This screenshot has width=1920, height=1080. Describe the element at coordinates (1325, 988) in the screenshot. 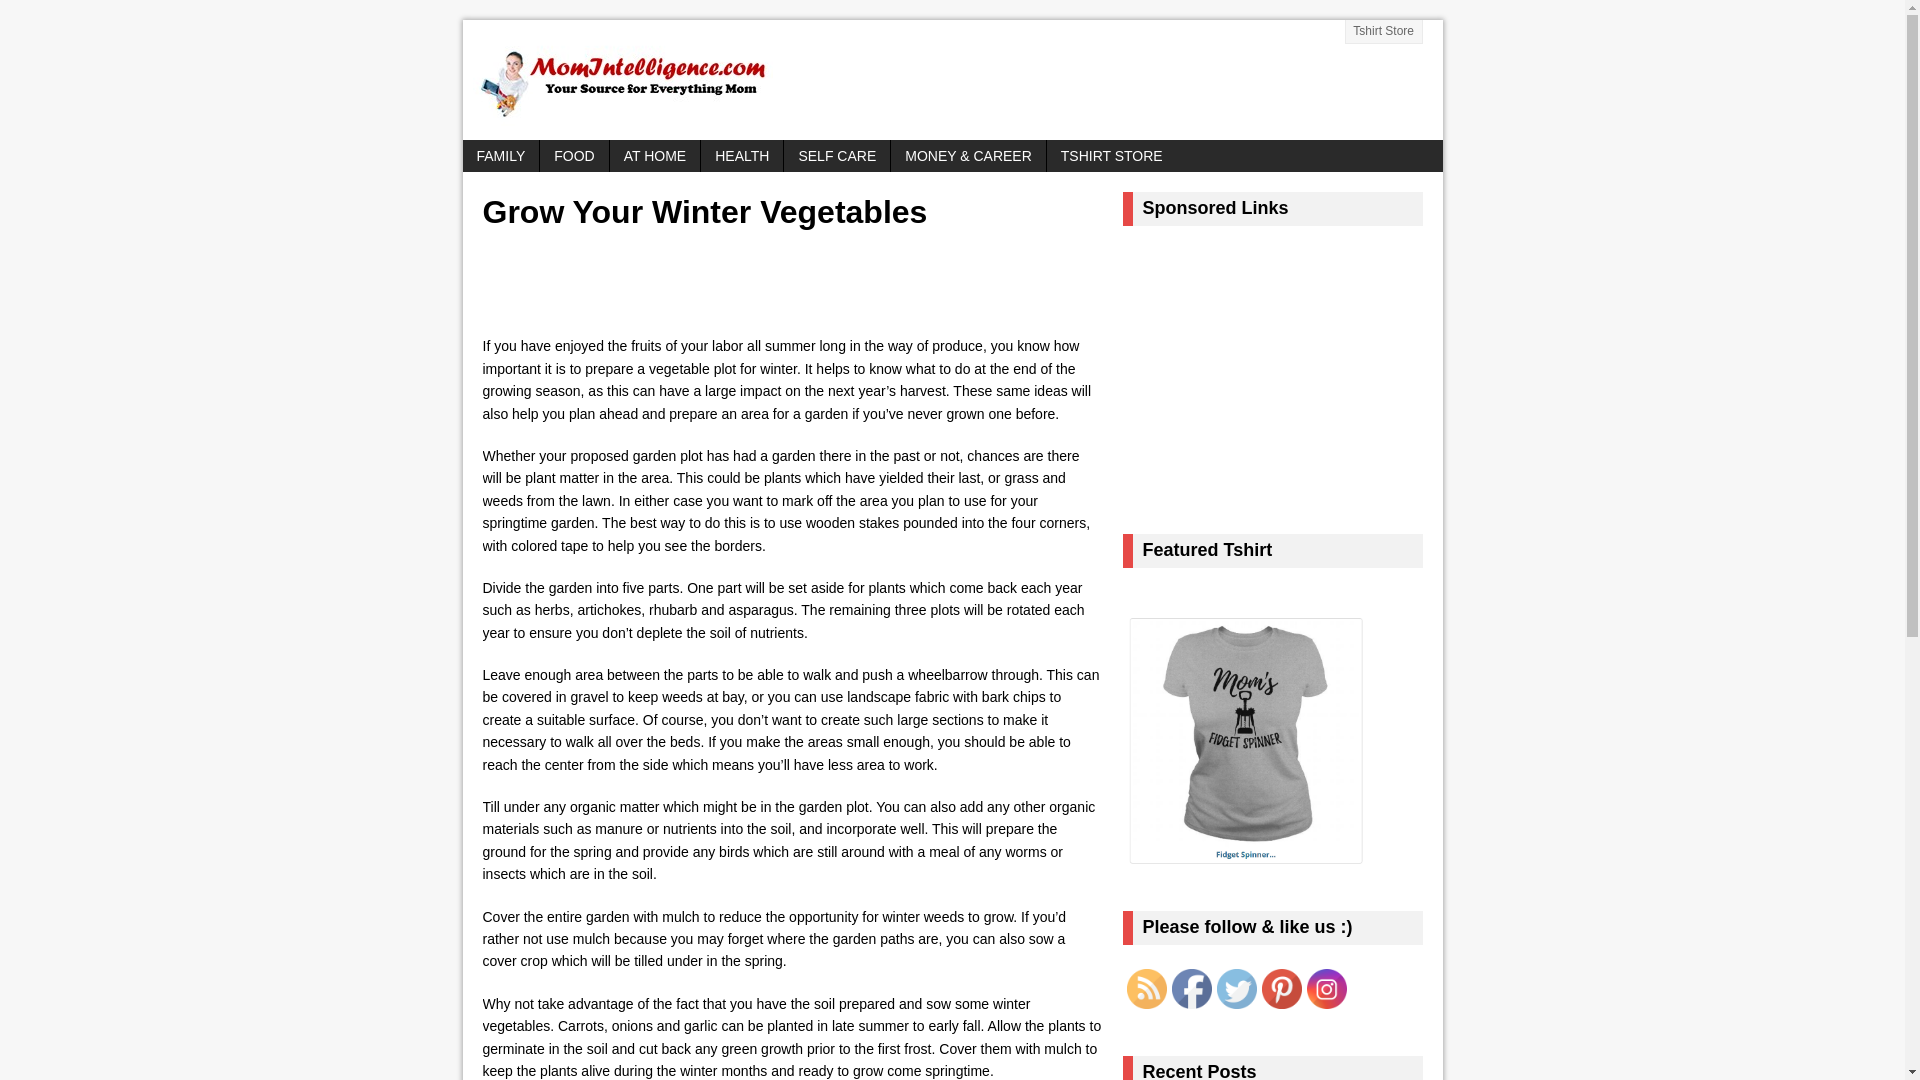

I see `Instagram` at that location.